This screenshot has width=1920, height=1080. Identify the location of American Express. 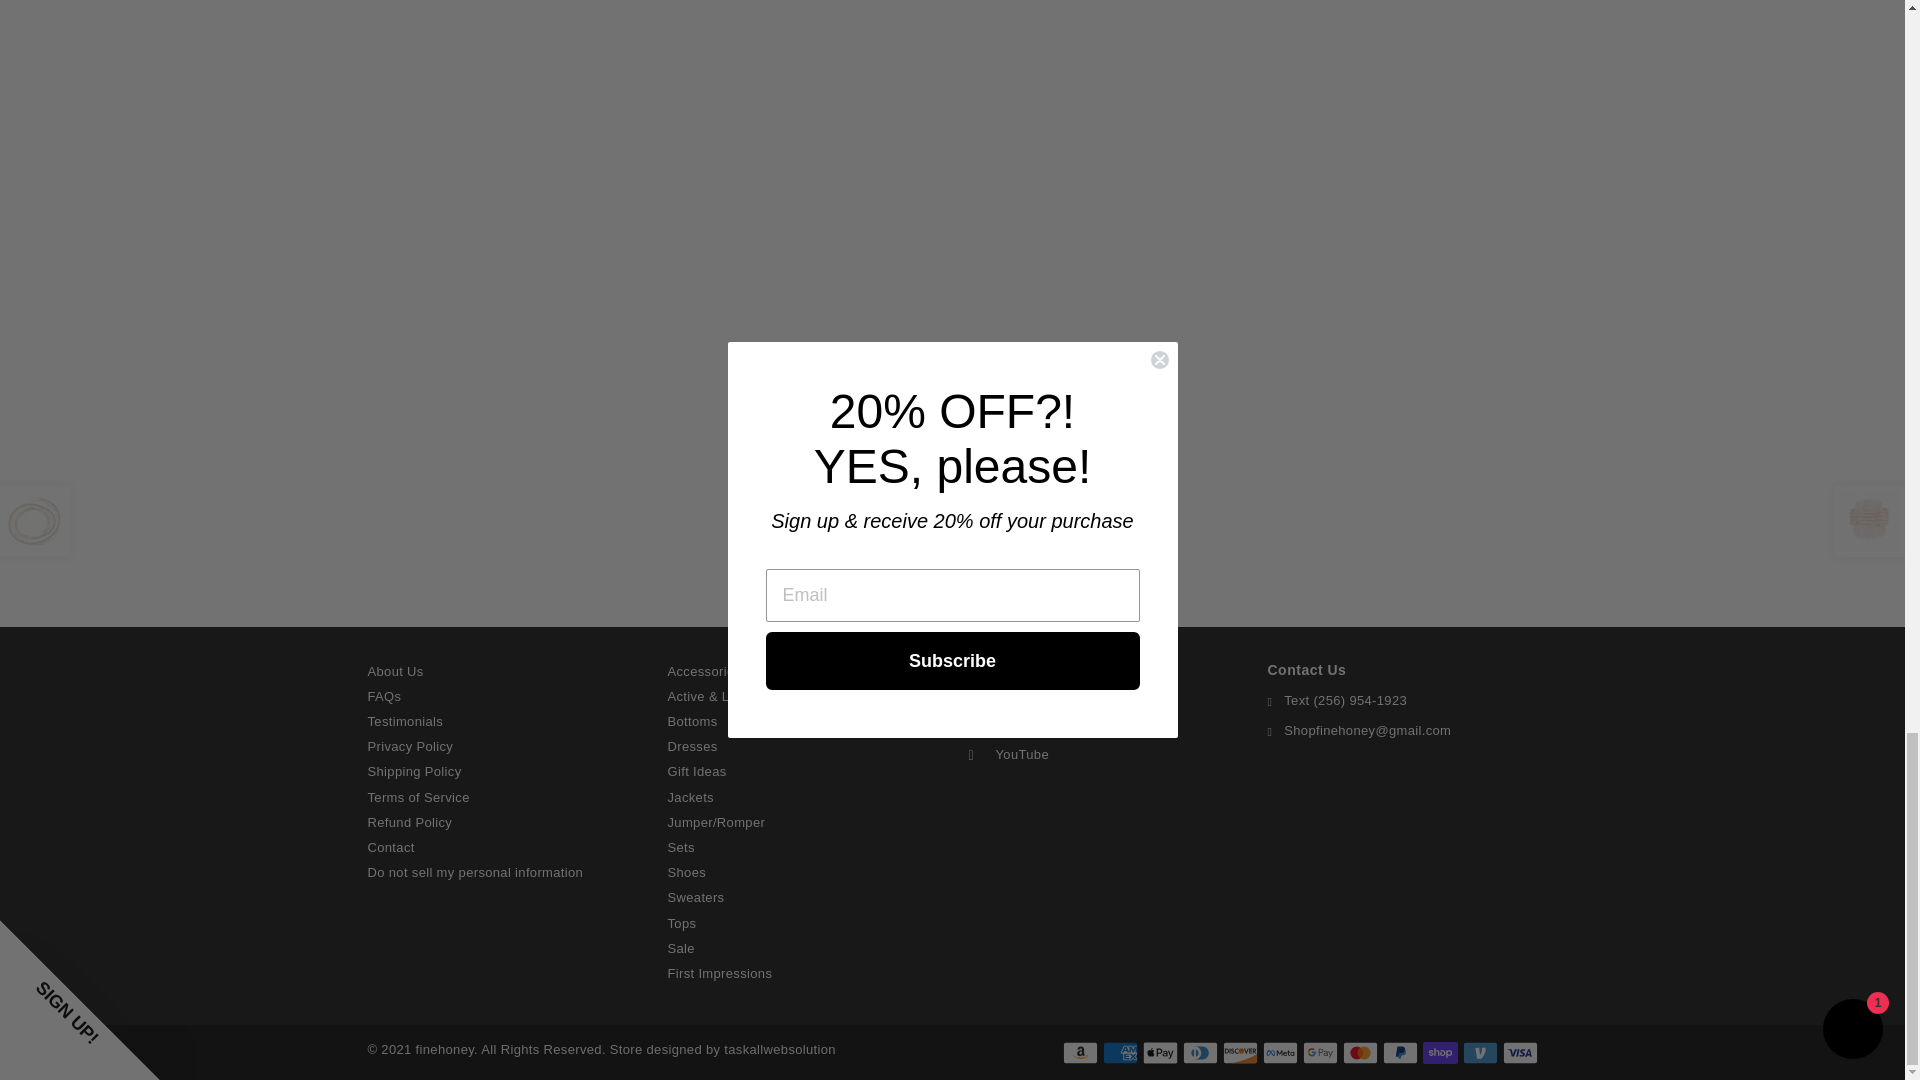
(1119, 1052).